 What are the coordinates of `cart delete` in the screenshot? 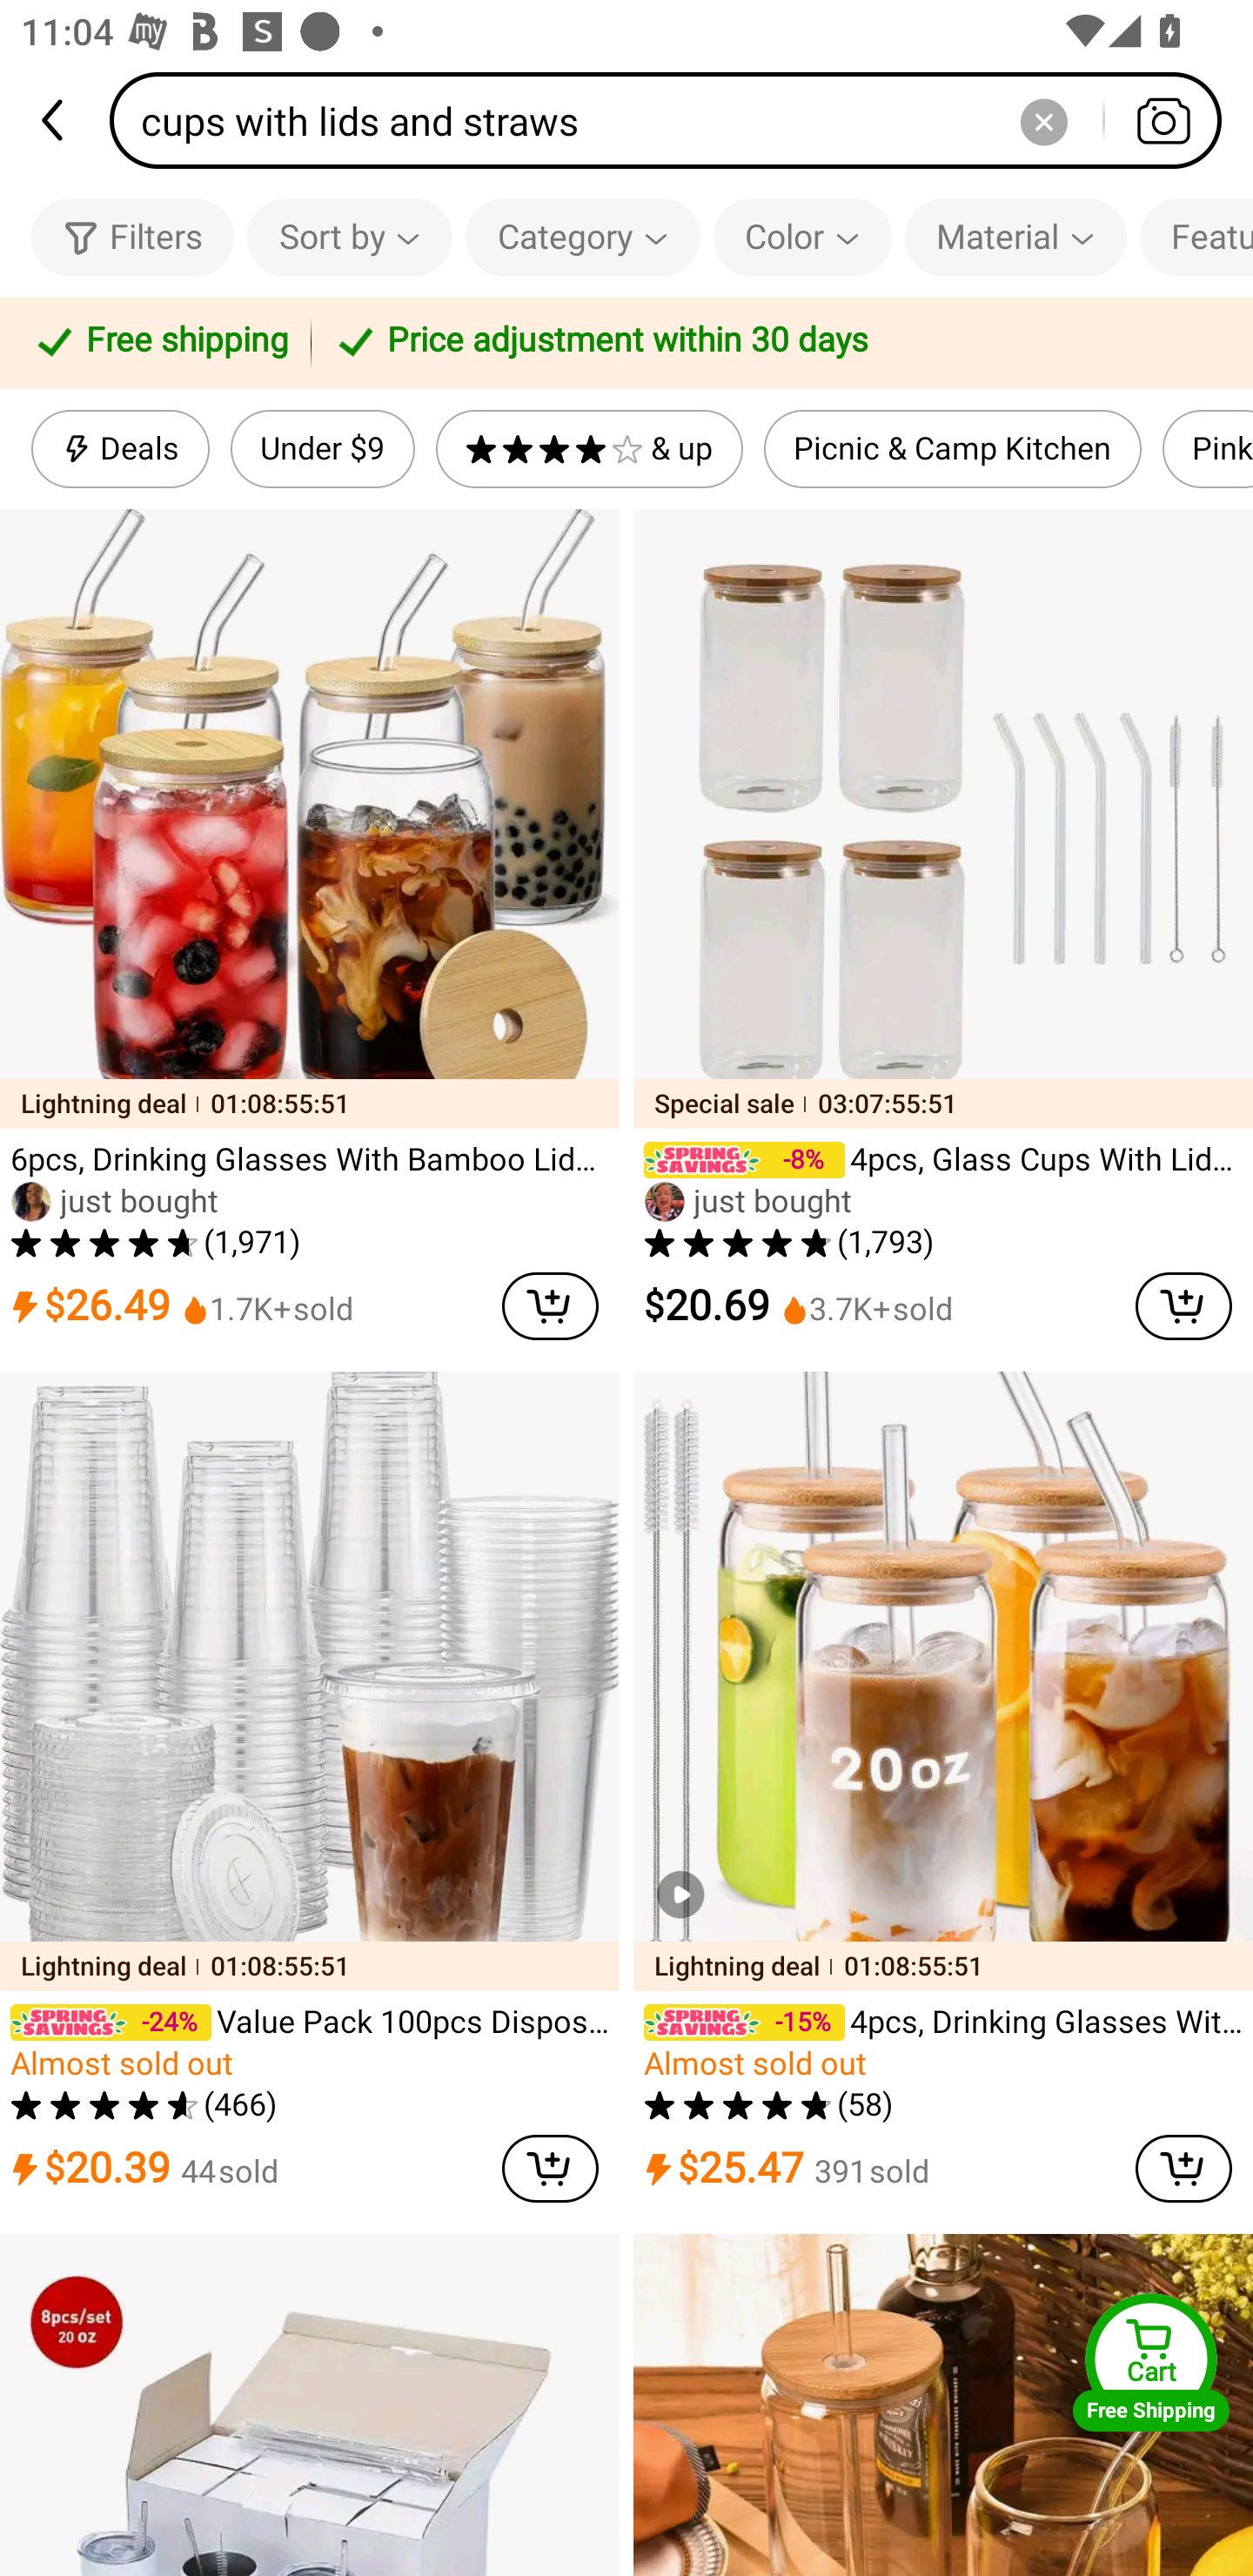 It's located at (550, 1305).